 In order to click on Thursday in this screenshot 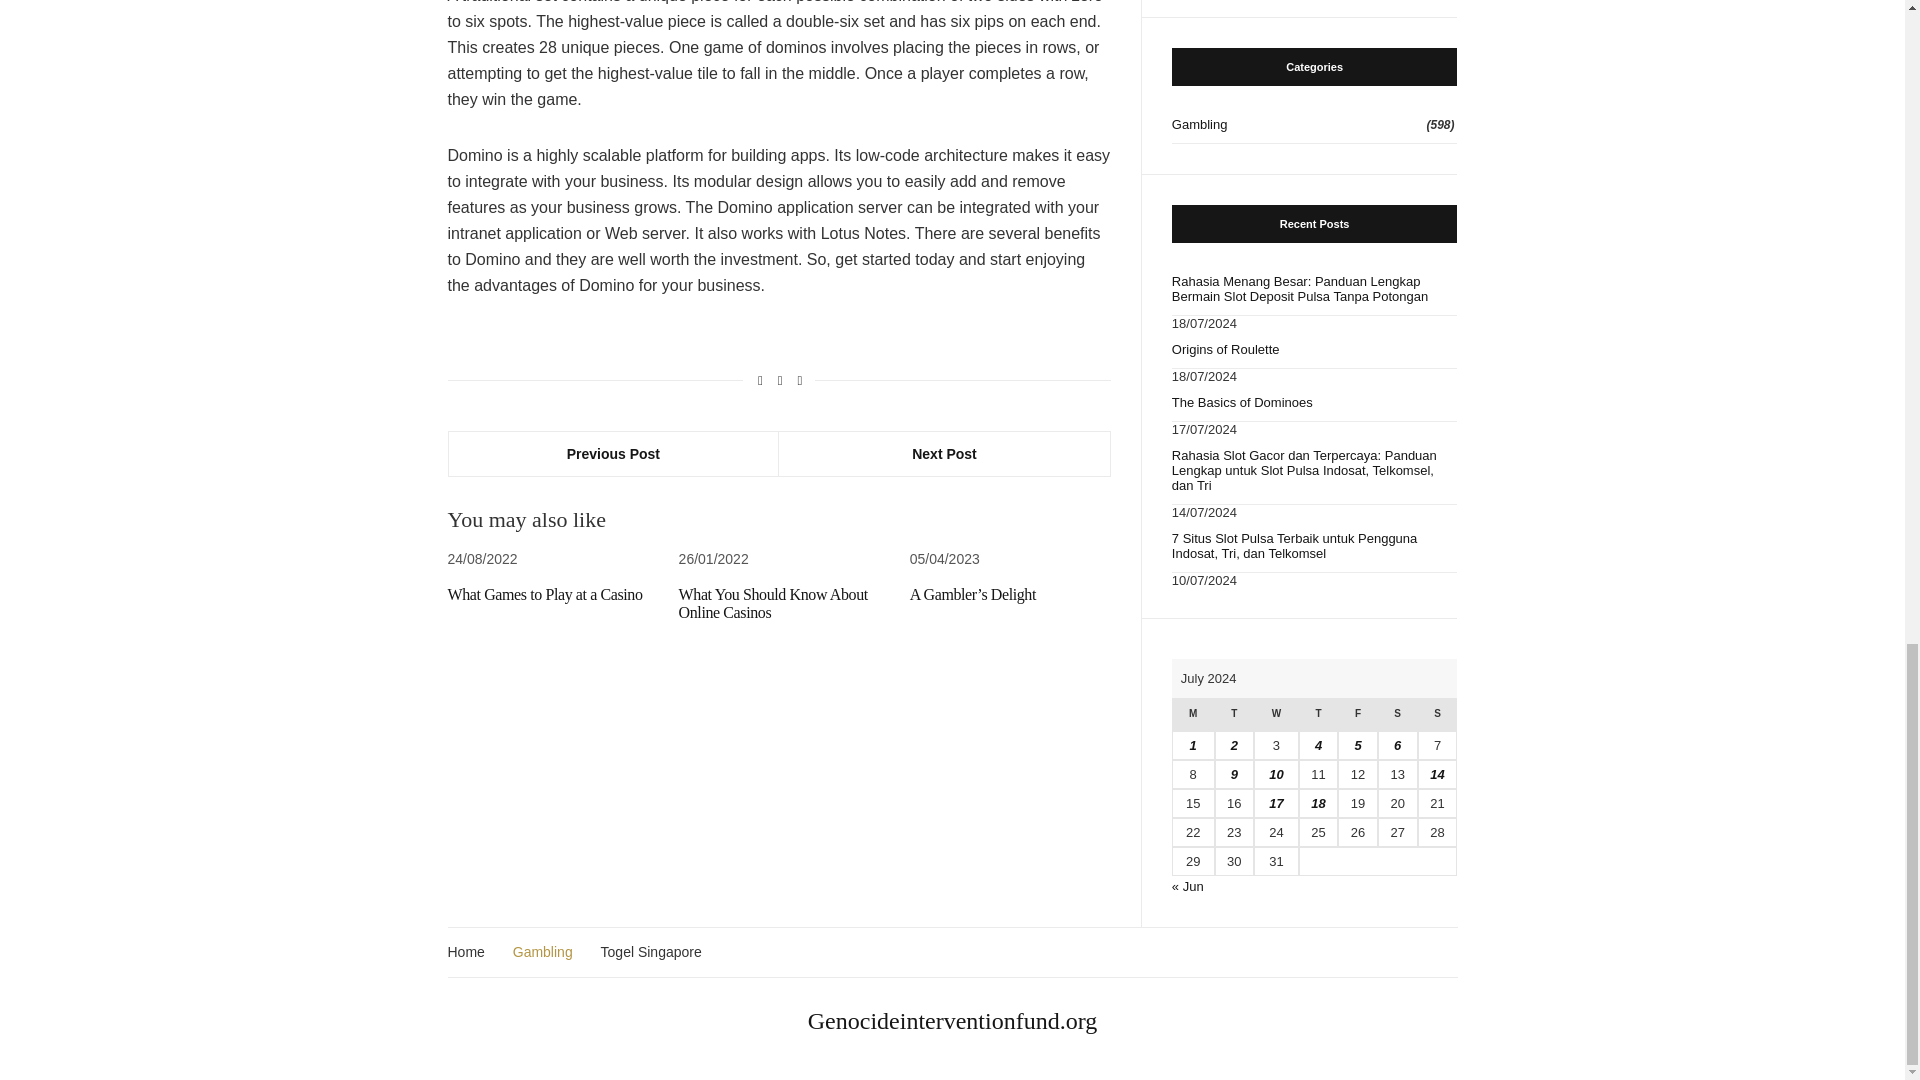, I will do `click(1318, 714)`.